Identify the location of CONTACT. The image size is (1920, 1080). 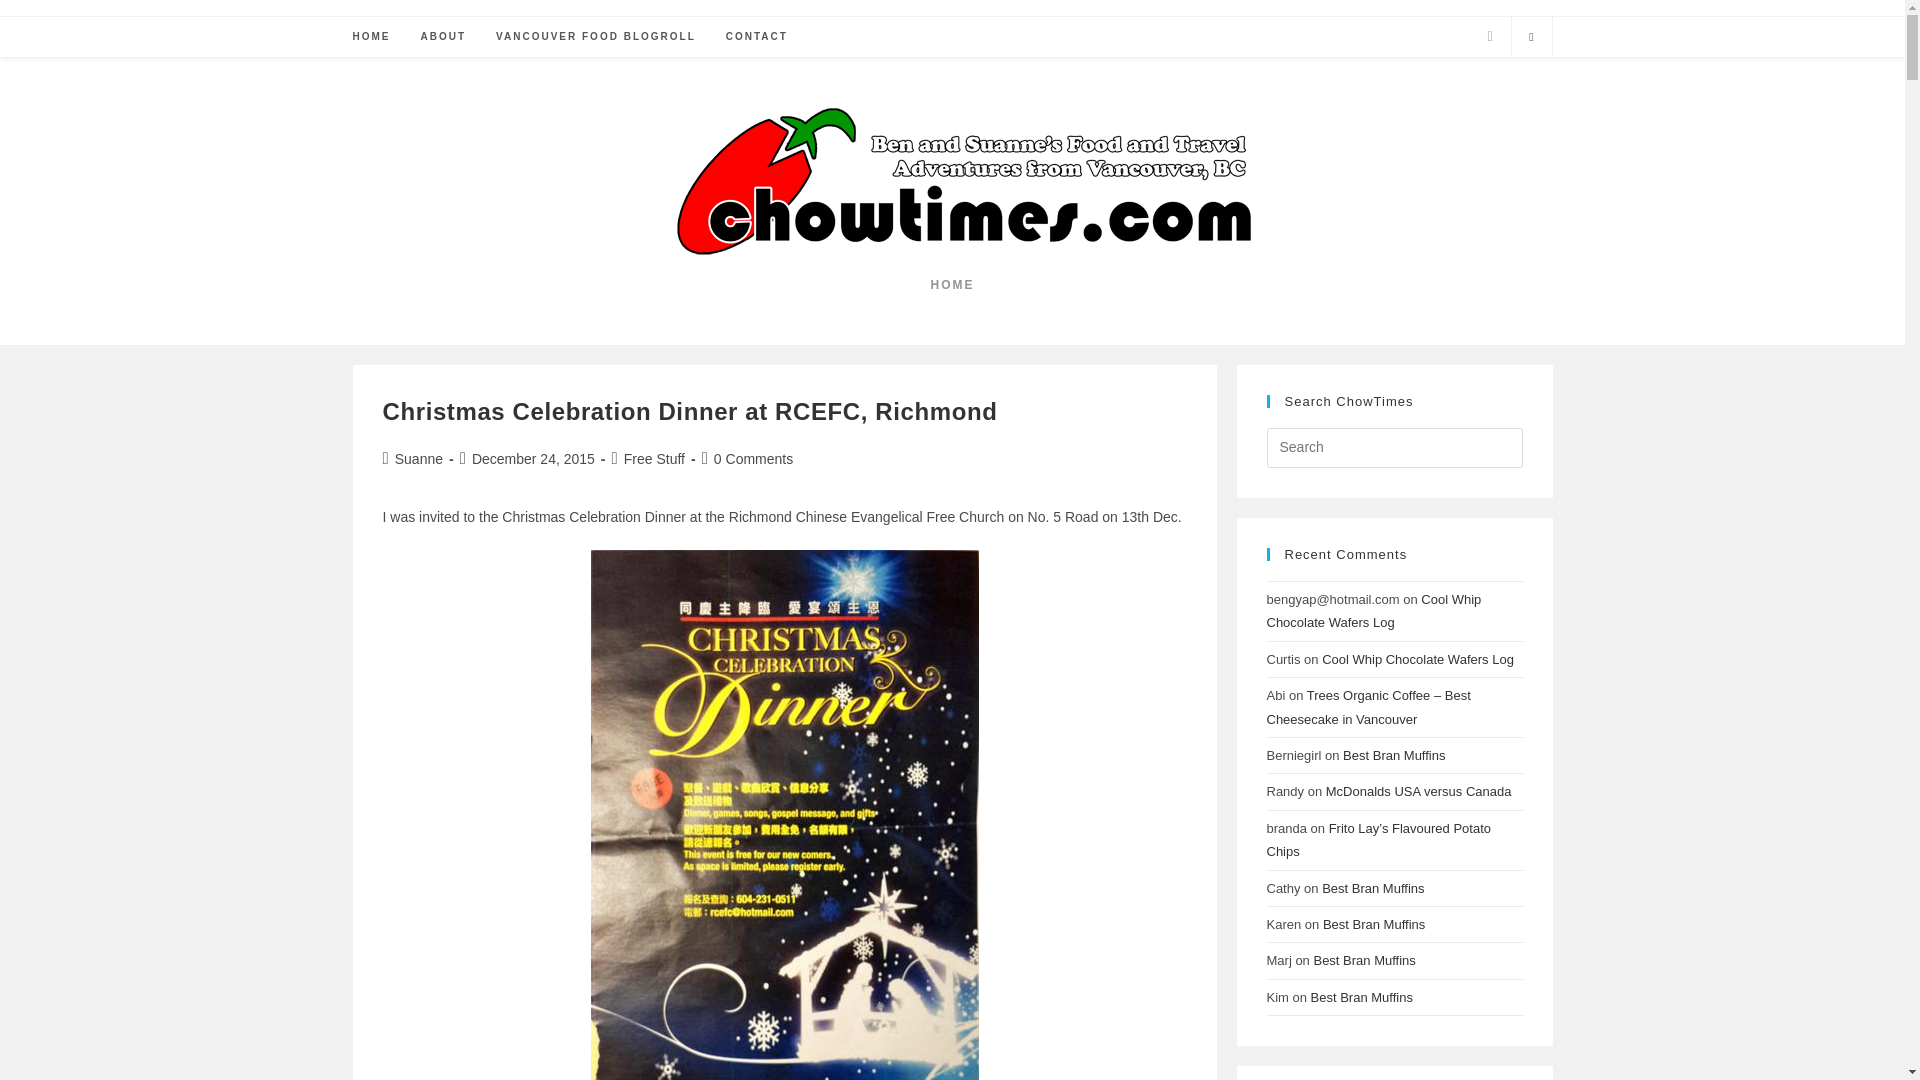
(756, 37).